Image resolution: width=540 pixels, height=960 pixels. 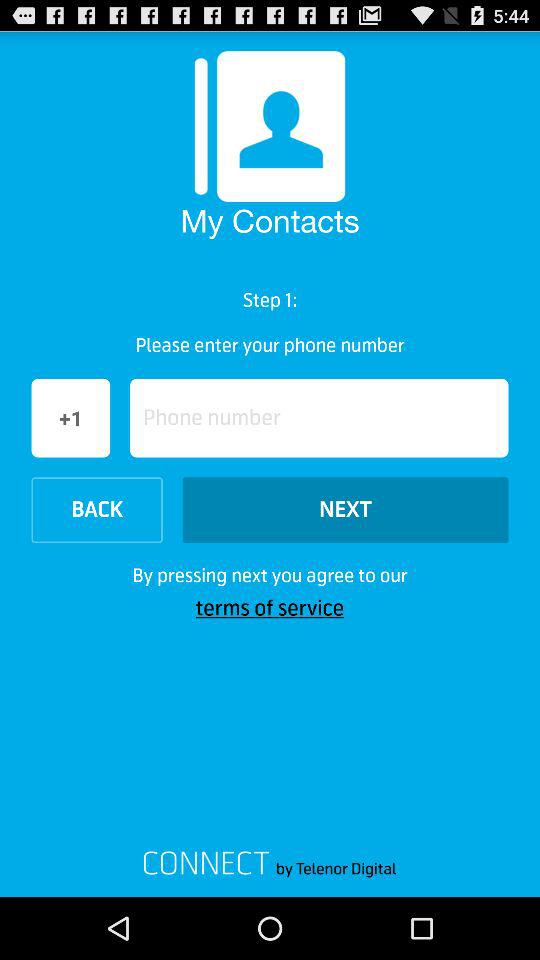 I want to click on enter your phone number, so click(x=319, y=418).